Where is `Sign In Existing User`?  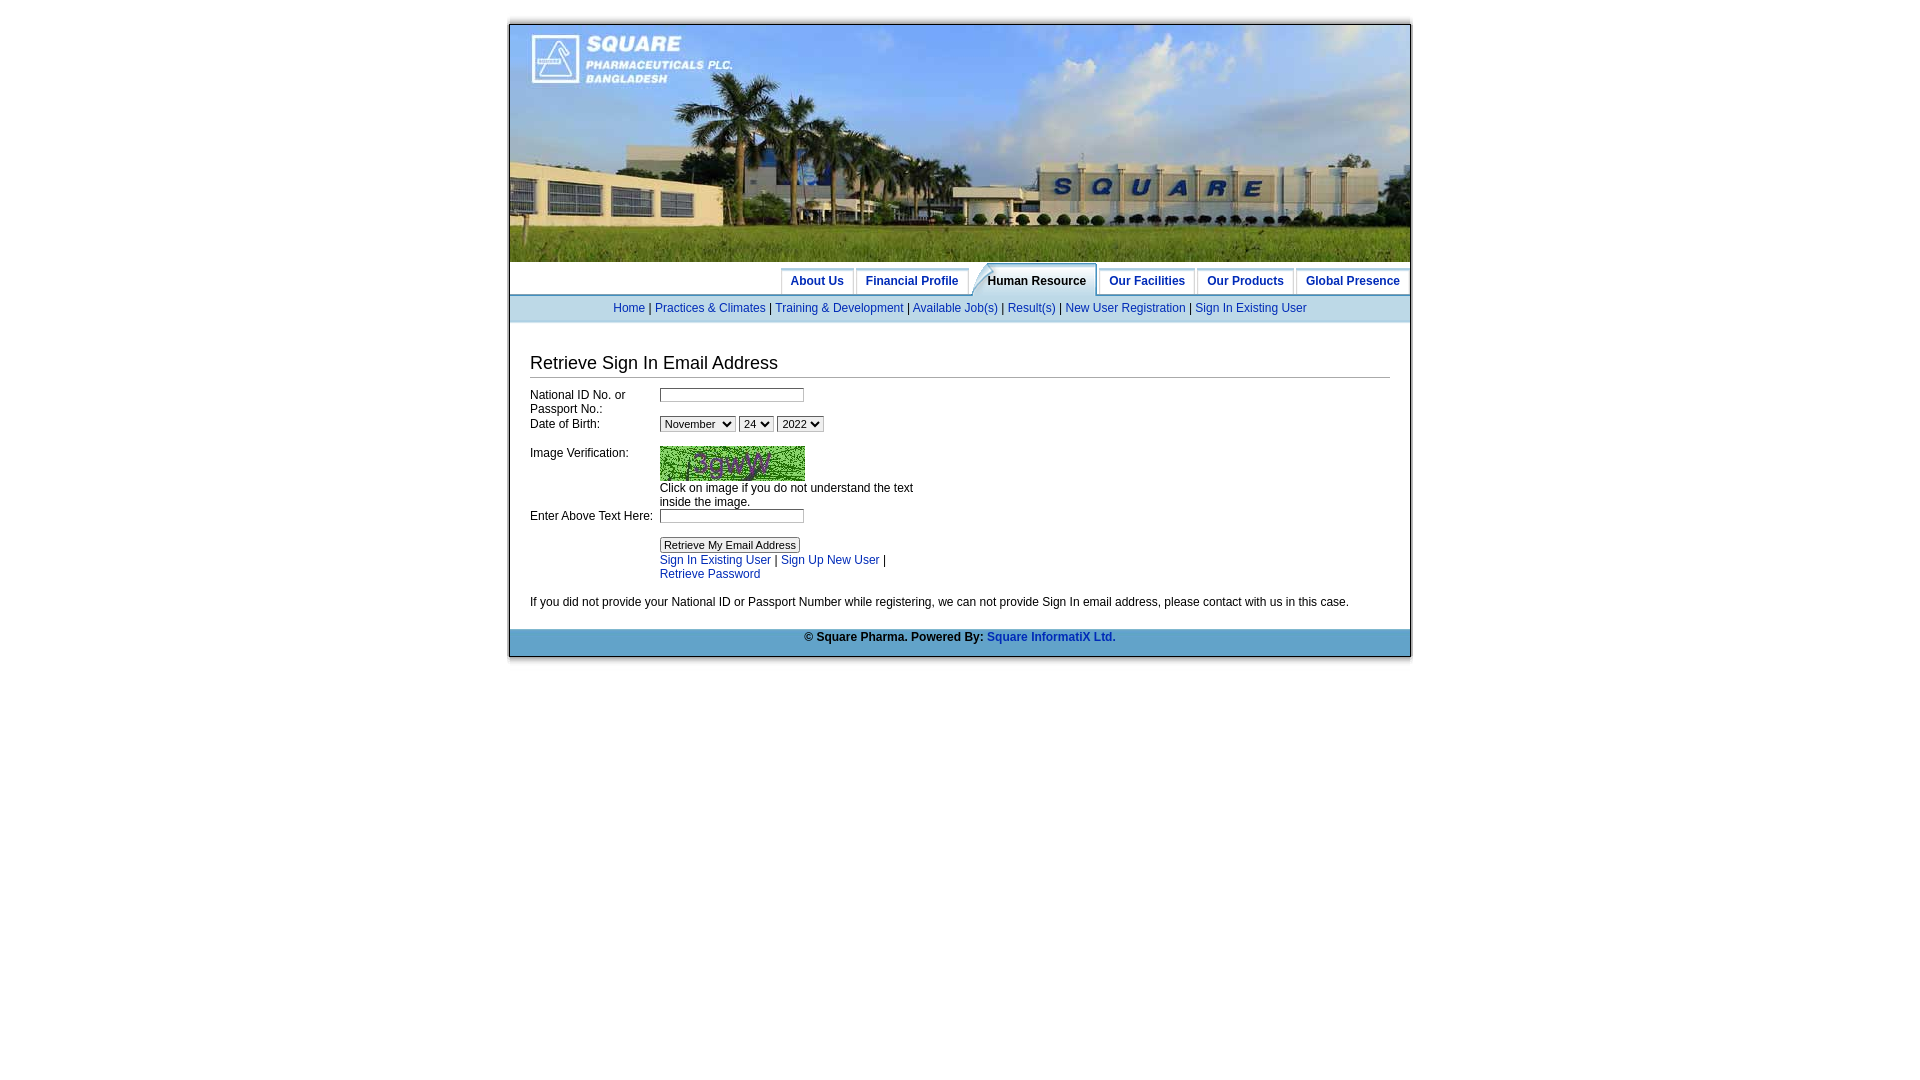 Sign In Existing User is located at coordinates (716, 560).